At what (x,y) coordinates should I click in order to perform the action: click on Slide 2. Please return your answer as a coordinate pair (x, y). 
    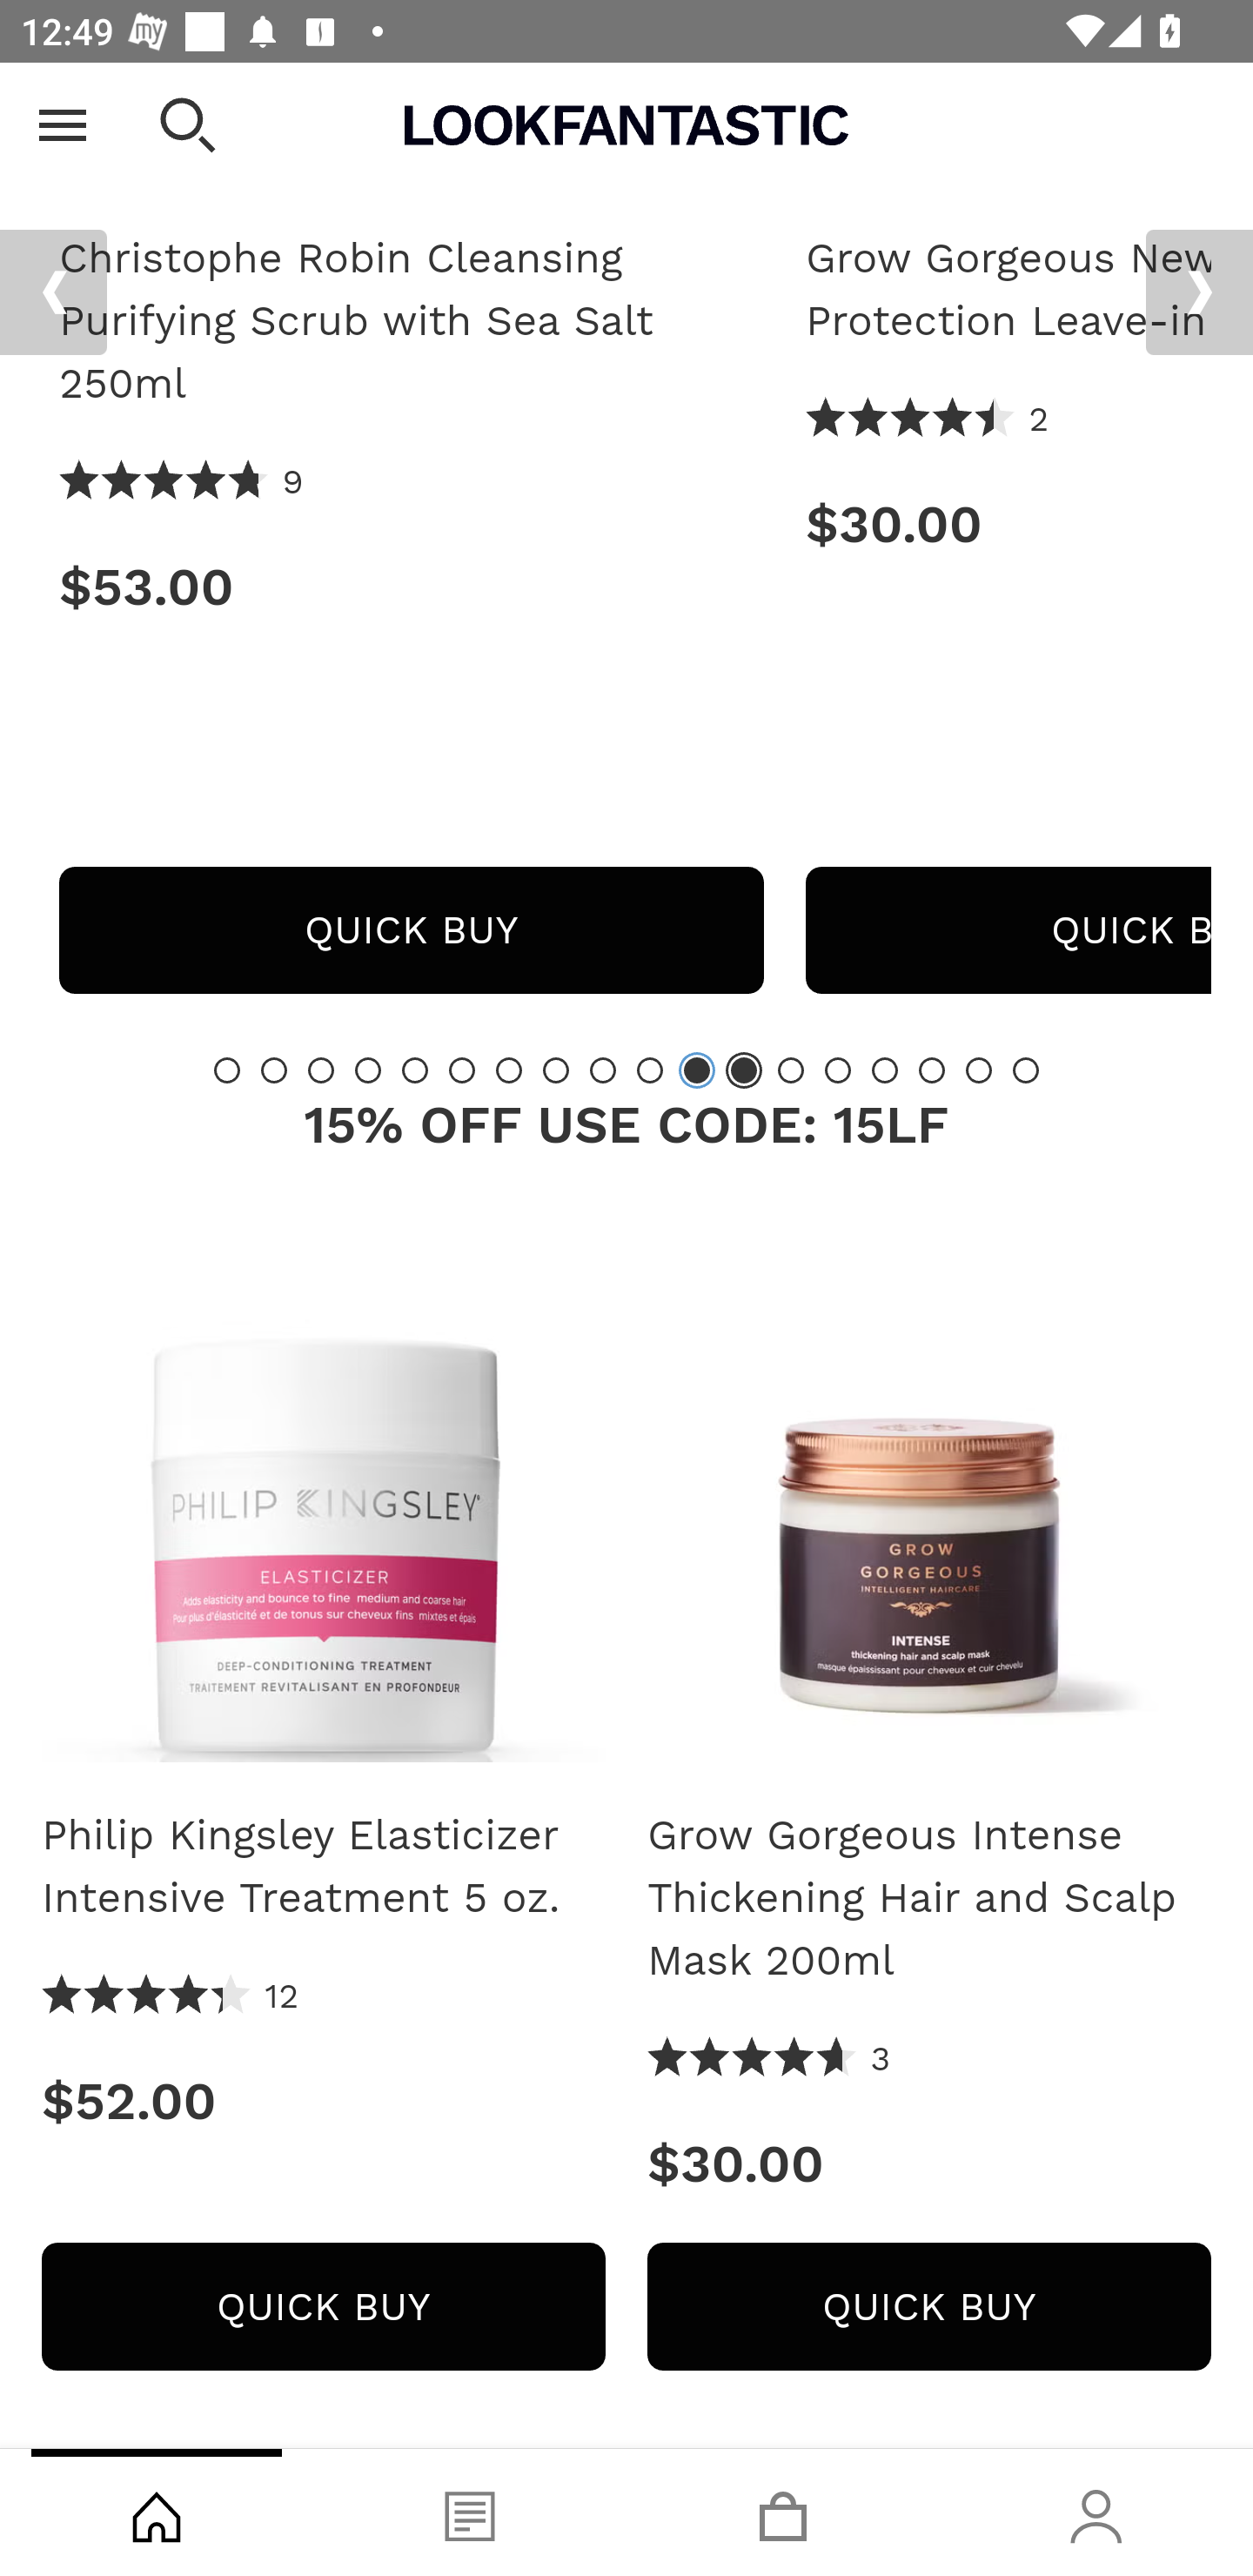
    Looking at the image, I should click on (273, 1071).